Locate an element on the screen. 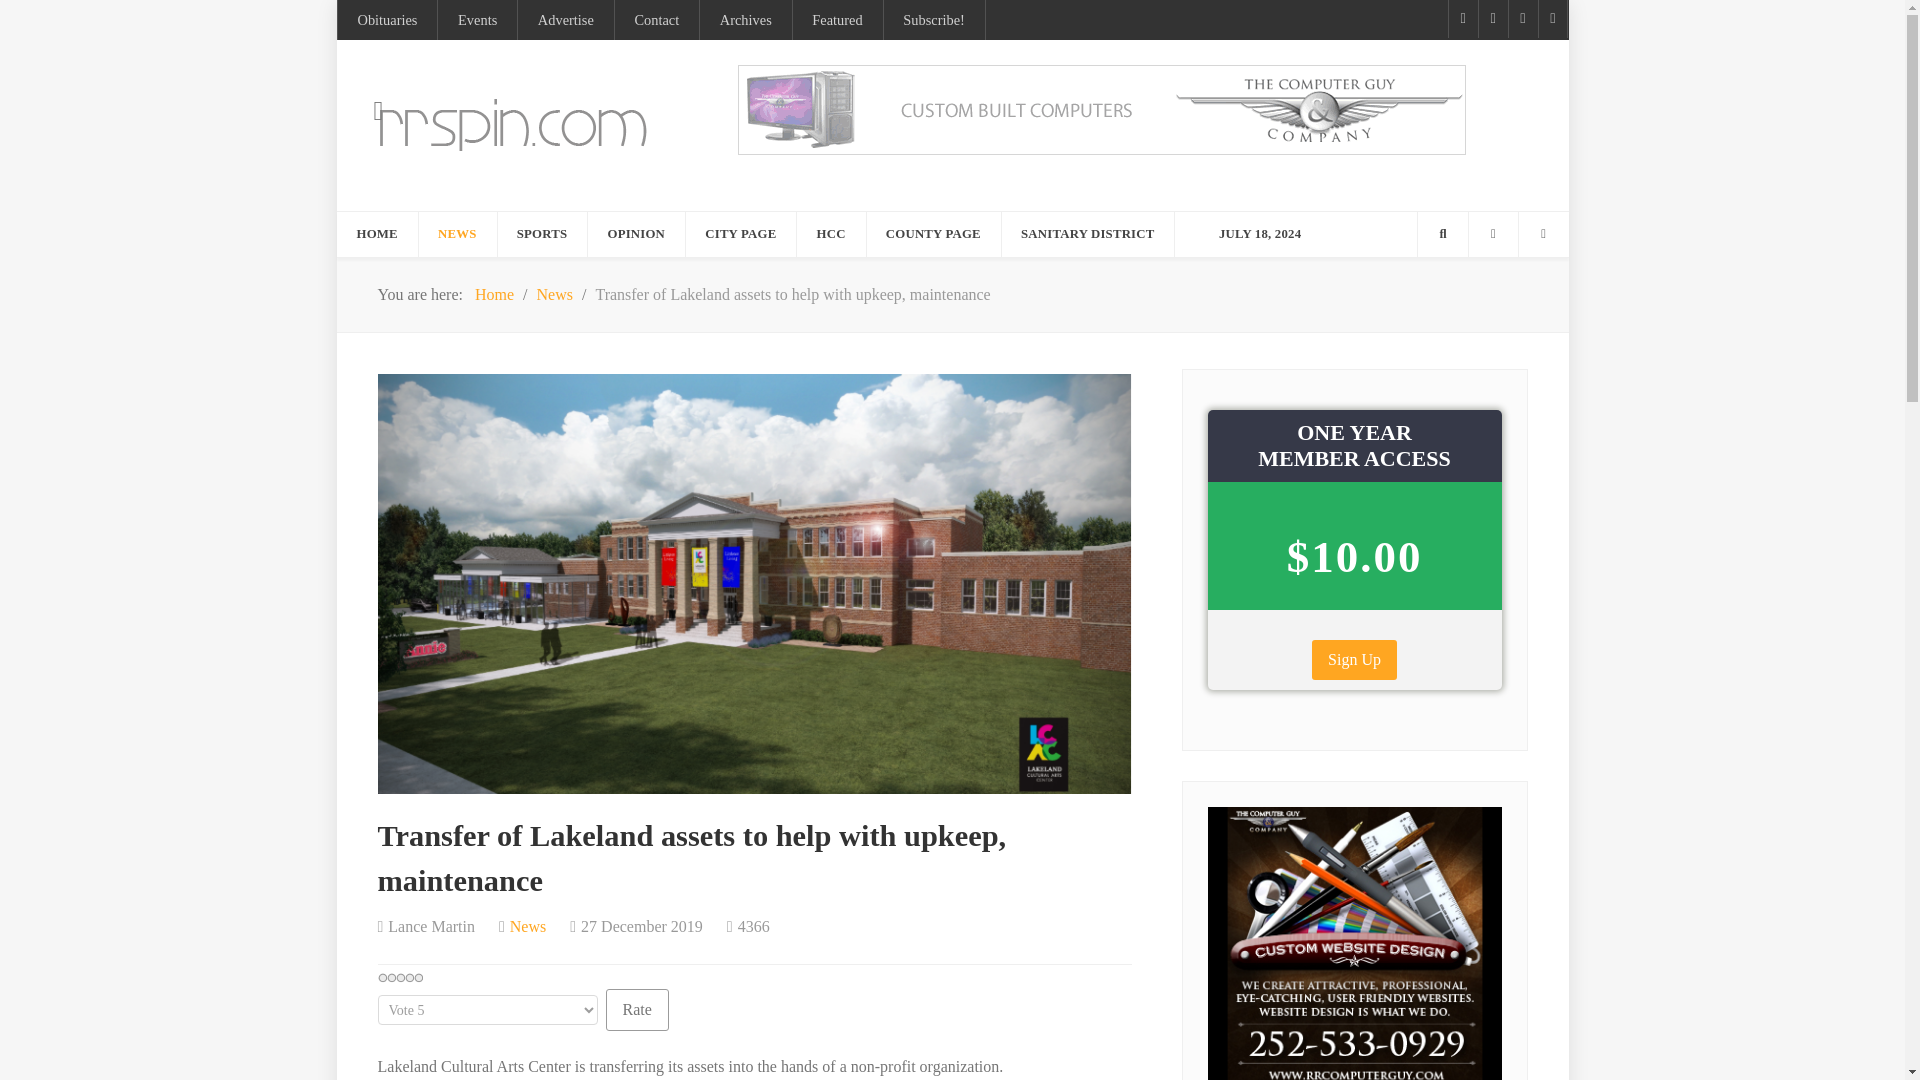  Search is located at coordinates (1442, 234).